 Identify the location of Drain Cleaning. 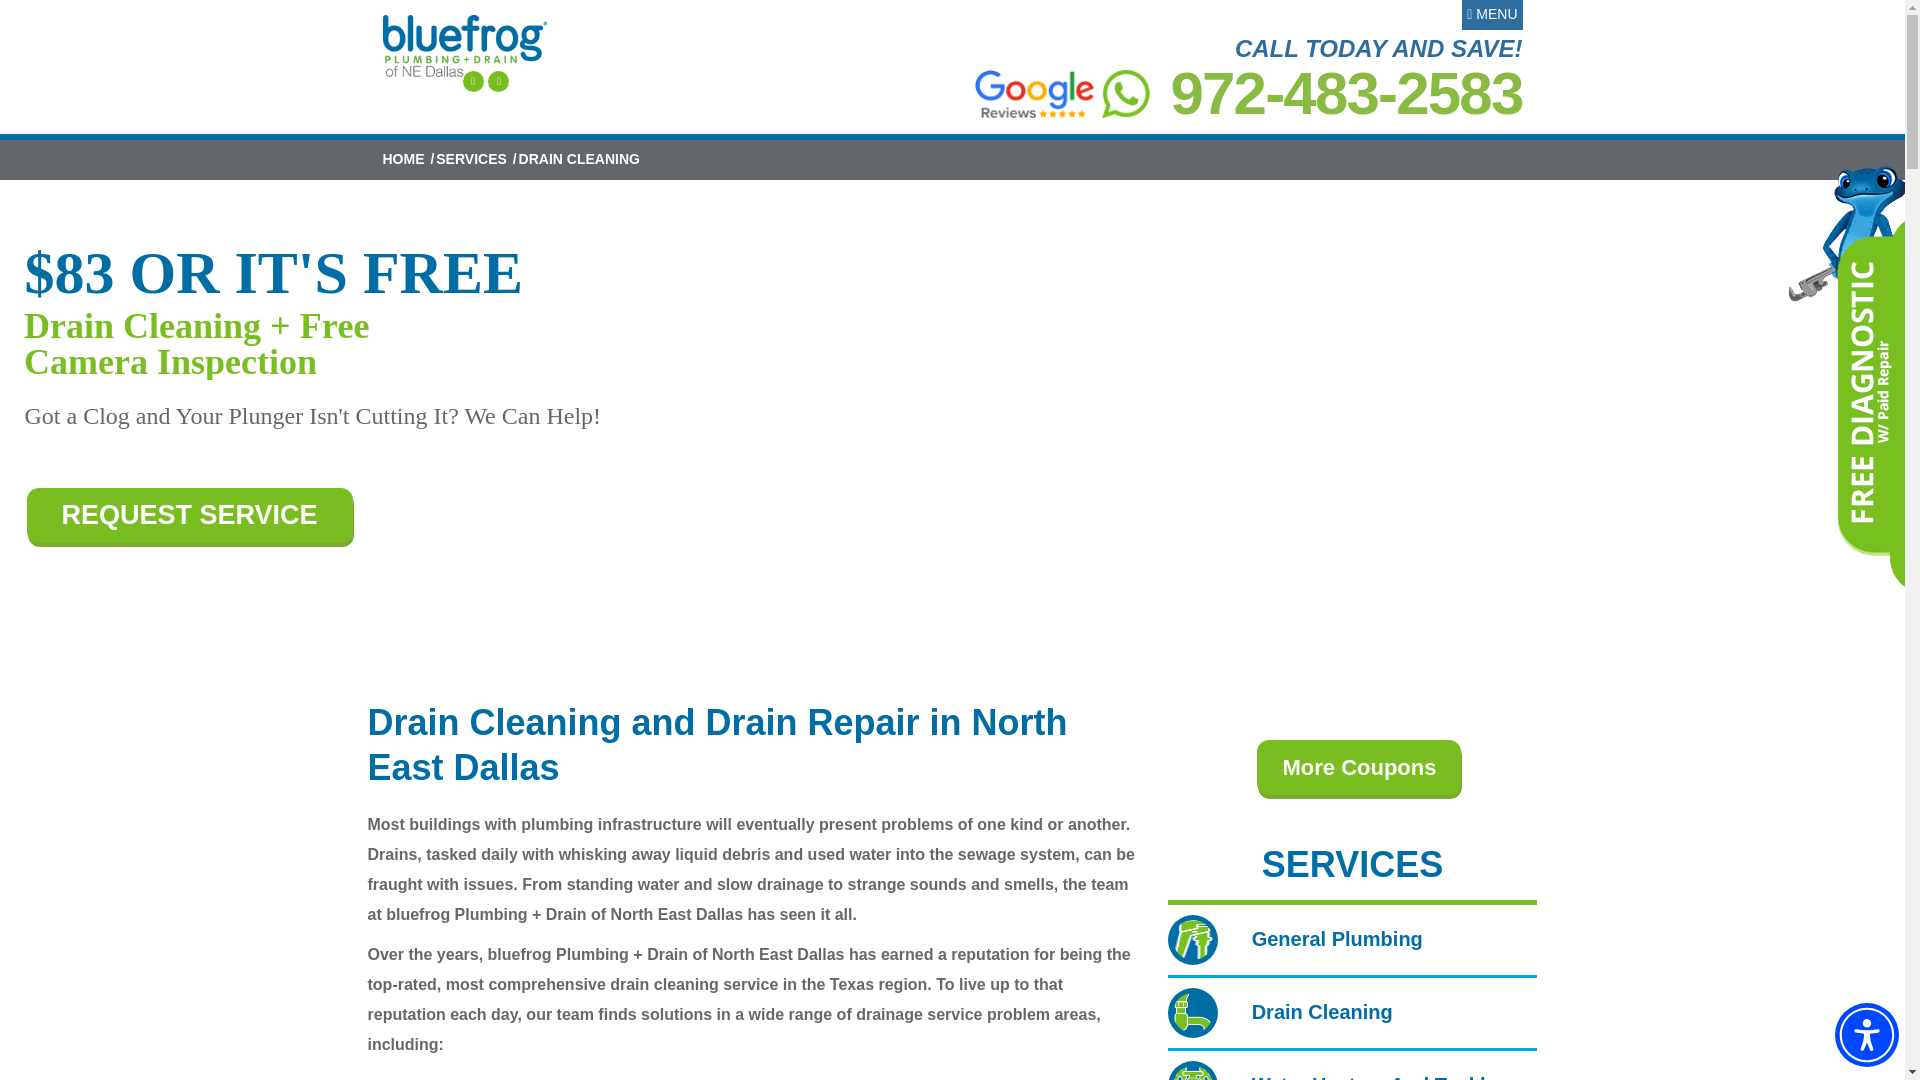
(1280, 1011).